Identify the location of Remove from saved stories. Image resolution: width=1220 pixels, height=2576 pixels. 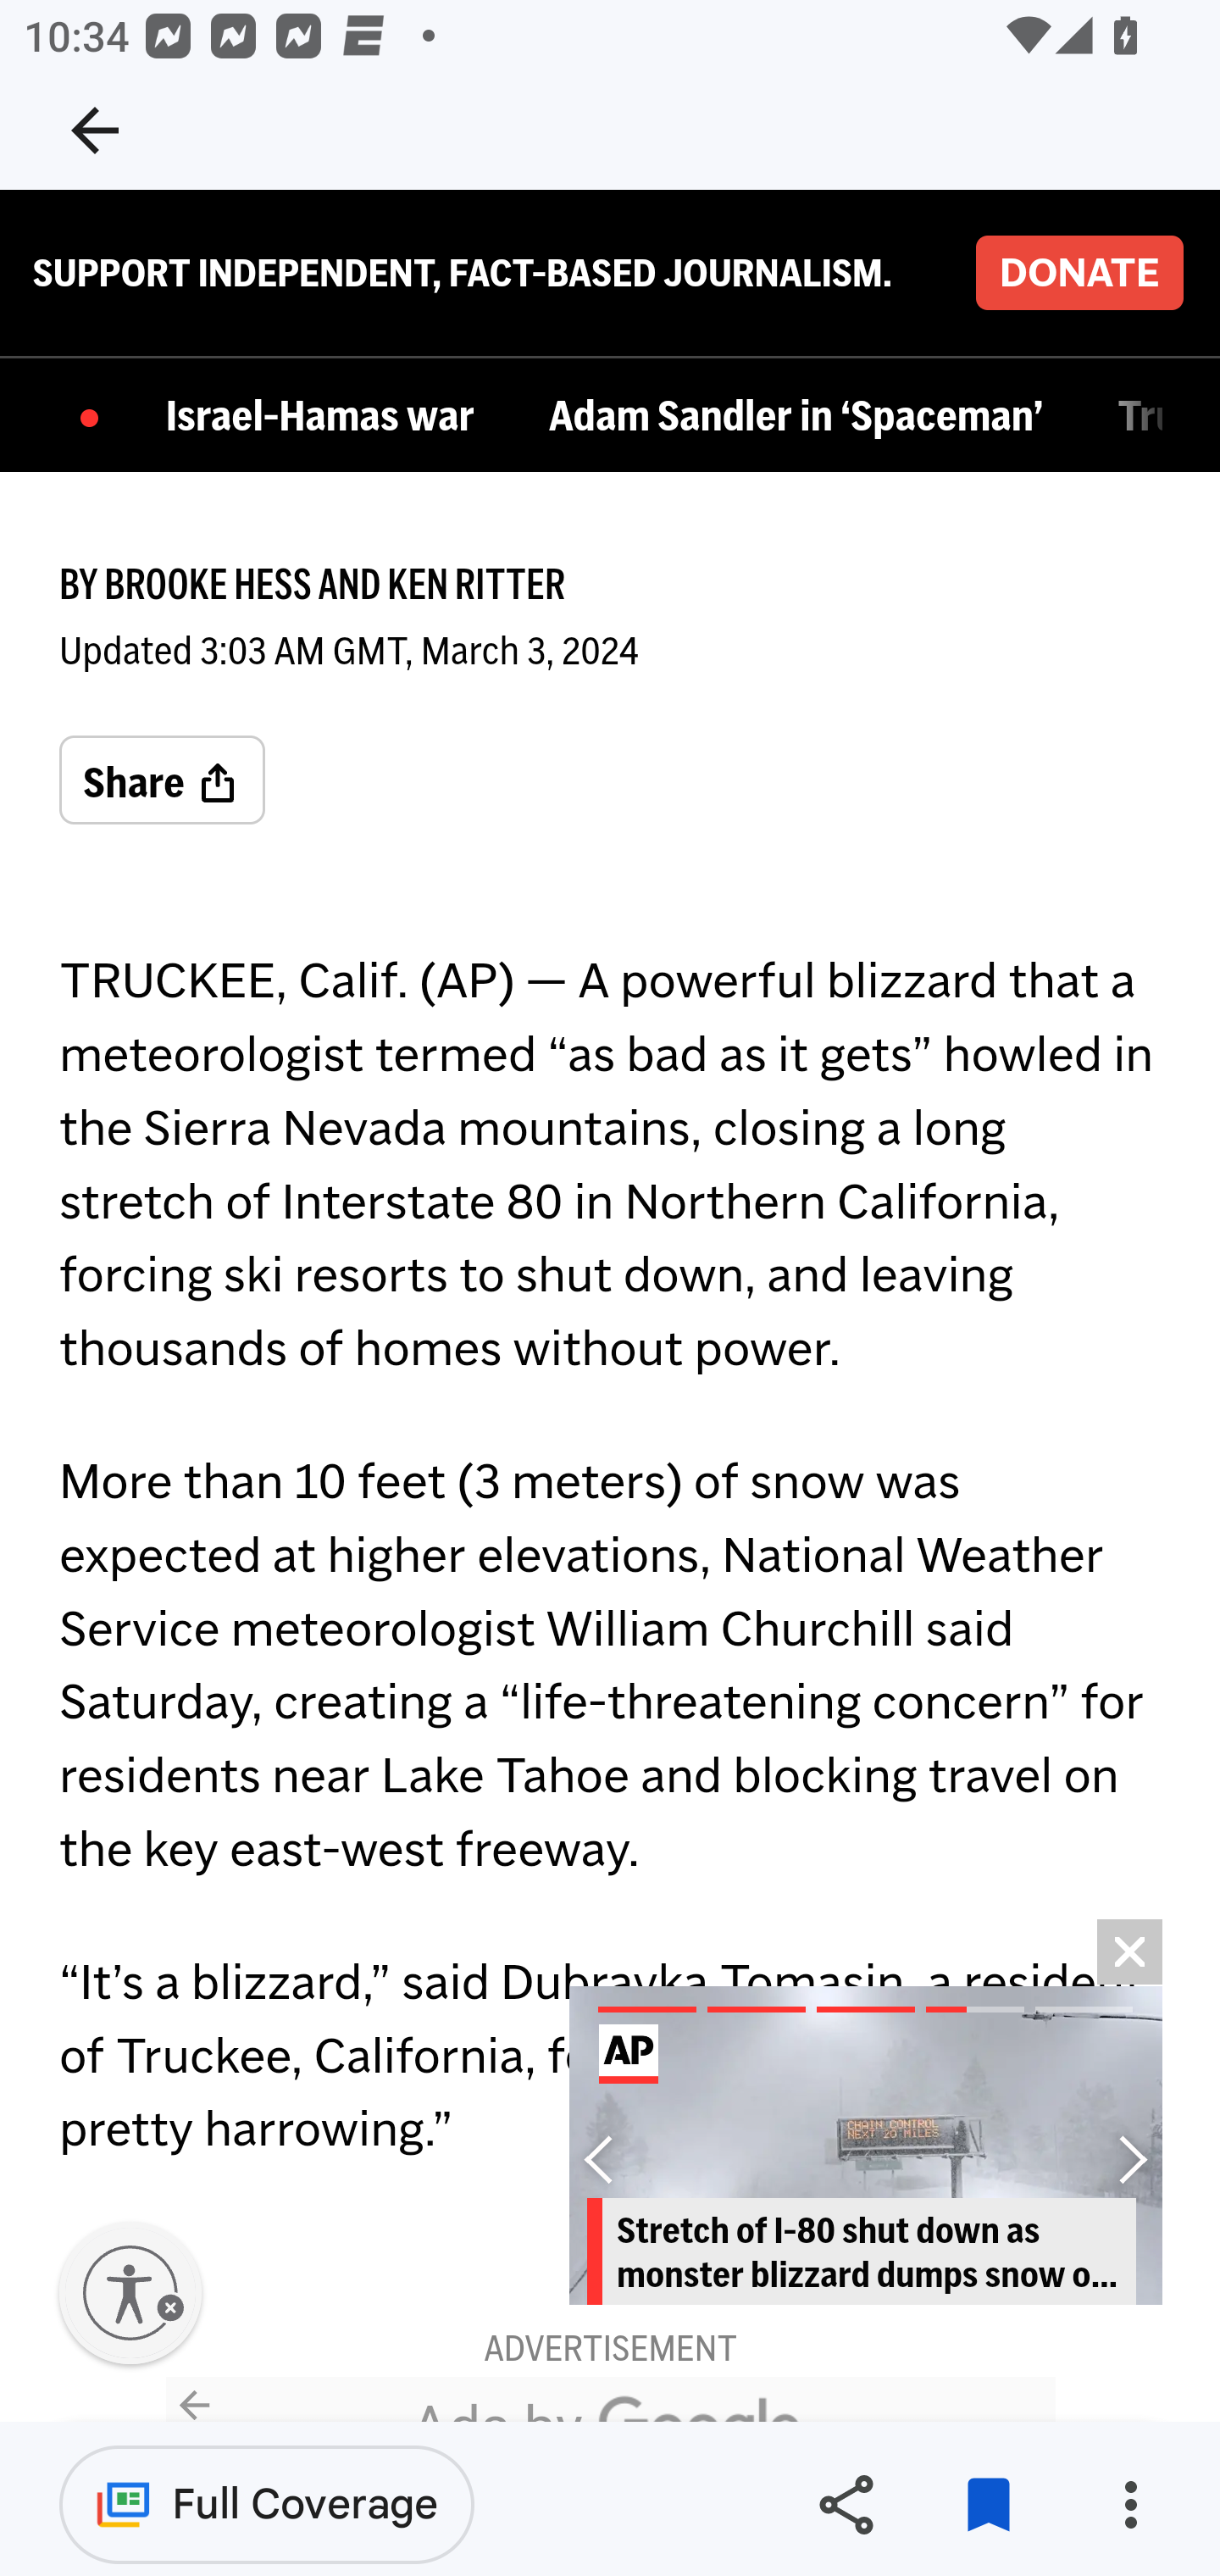
(988, 2505).